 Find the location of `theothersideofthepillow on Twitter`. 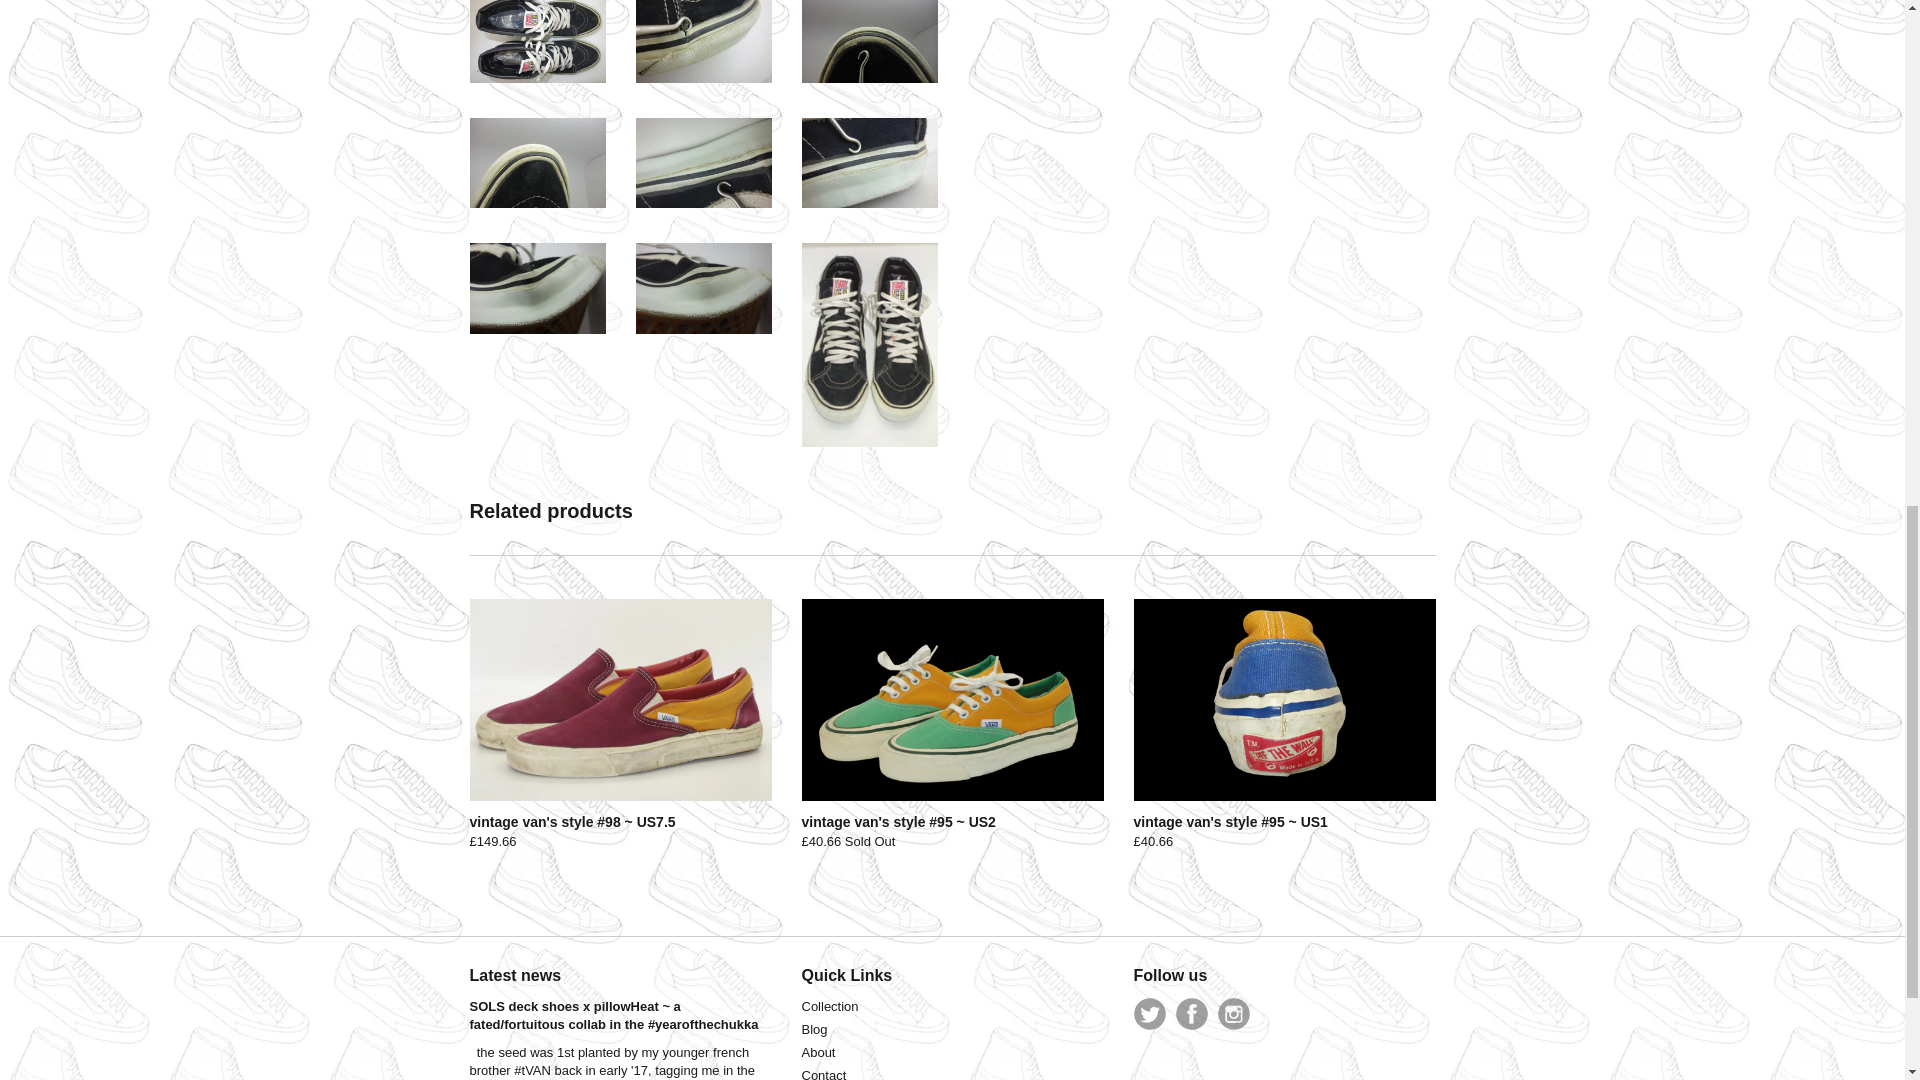

theothersideofthepillow on Twitter is located at coordinates (1150, 1014).